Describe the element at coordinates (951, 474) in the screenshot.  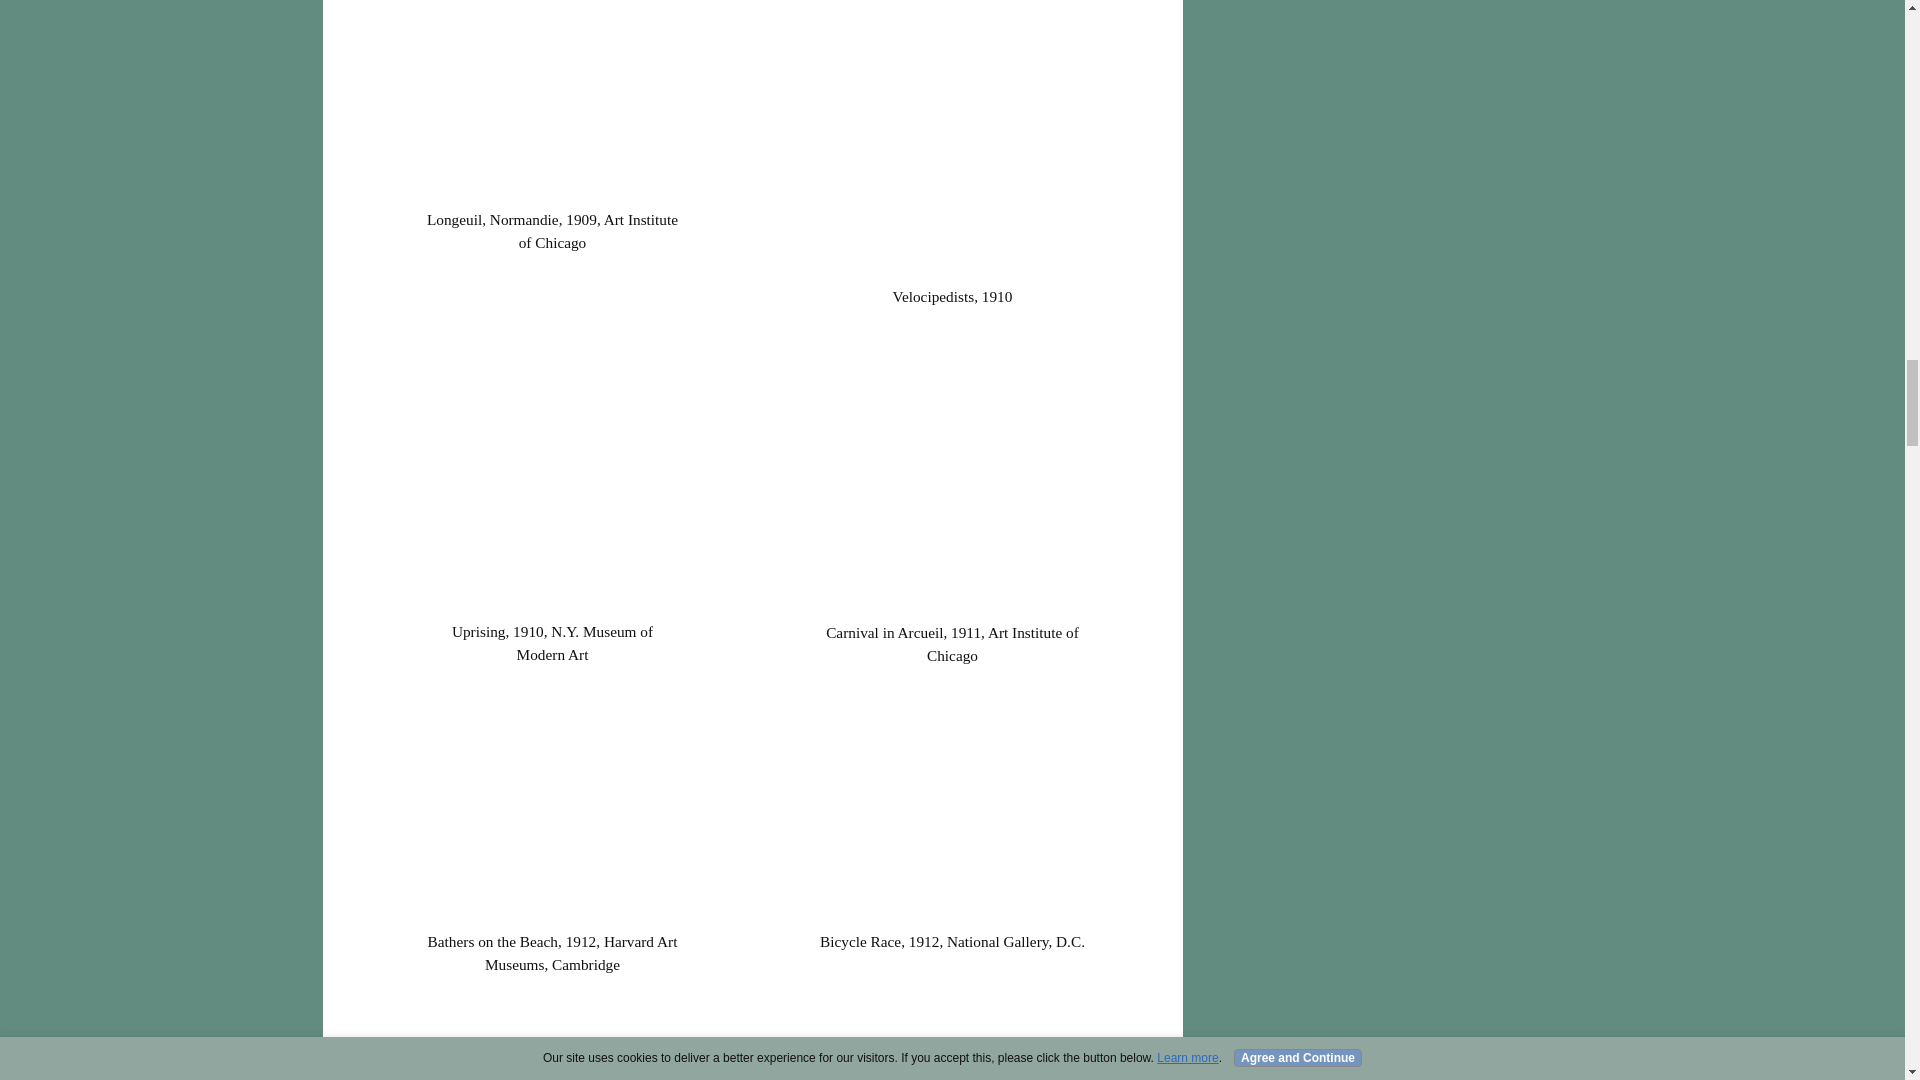
I see `Lyonel Feininger, Carnival in Arcueil, 1911` at that location.